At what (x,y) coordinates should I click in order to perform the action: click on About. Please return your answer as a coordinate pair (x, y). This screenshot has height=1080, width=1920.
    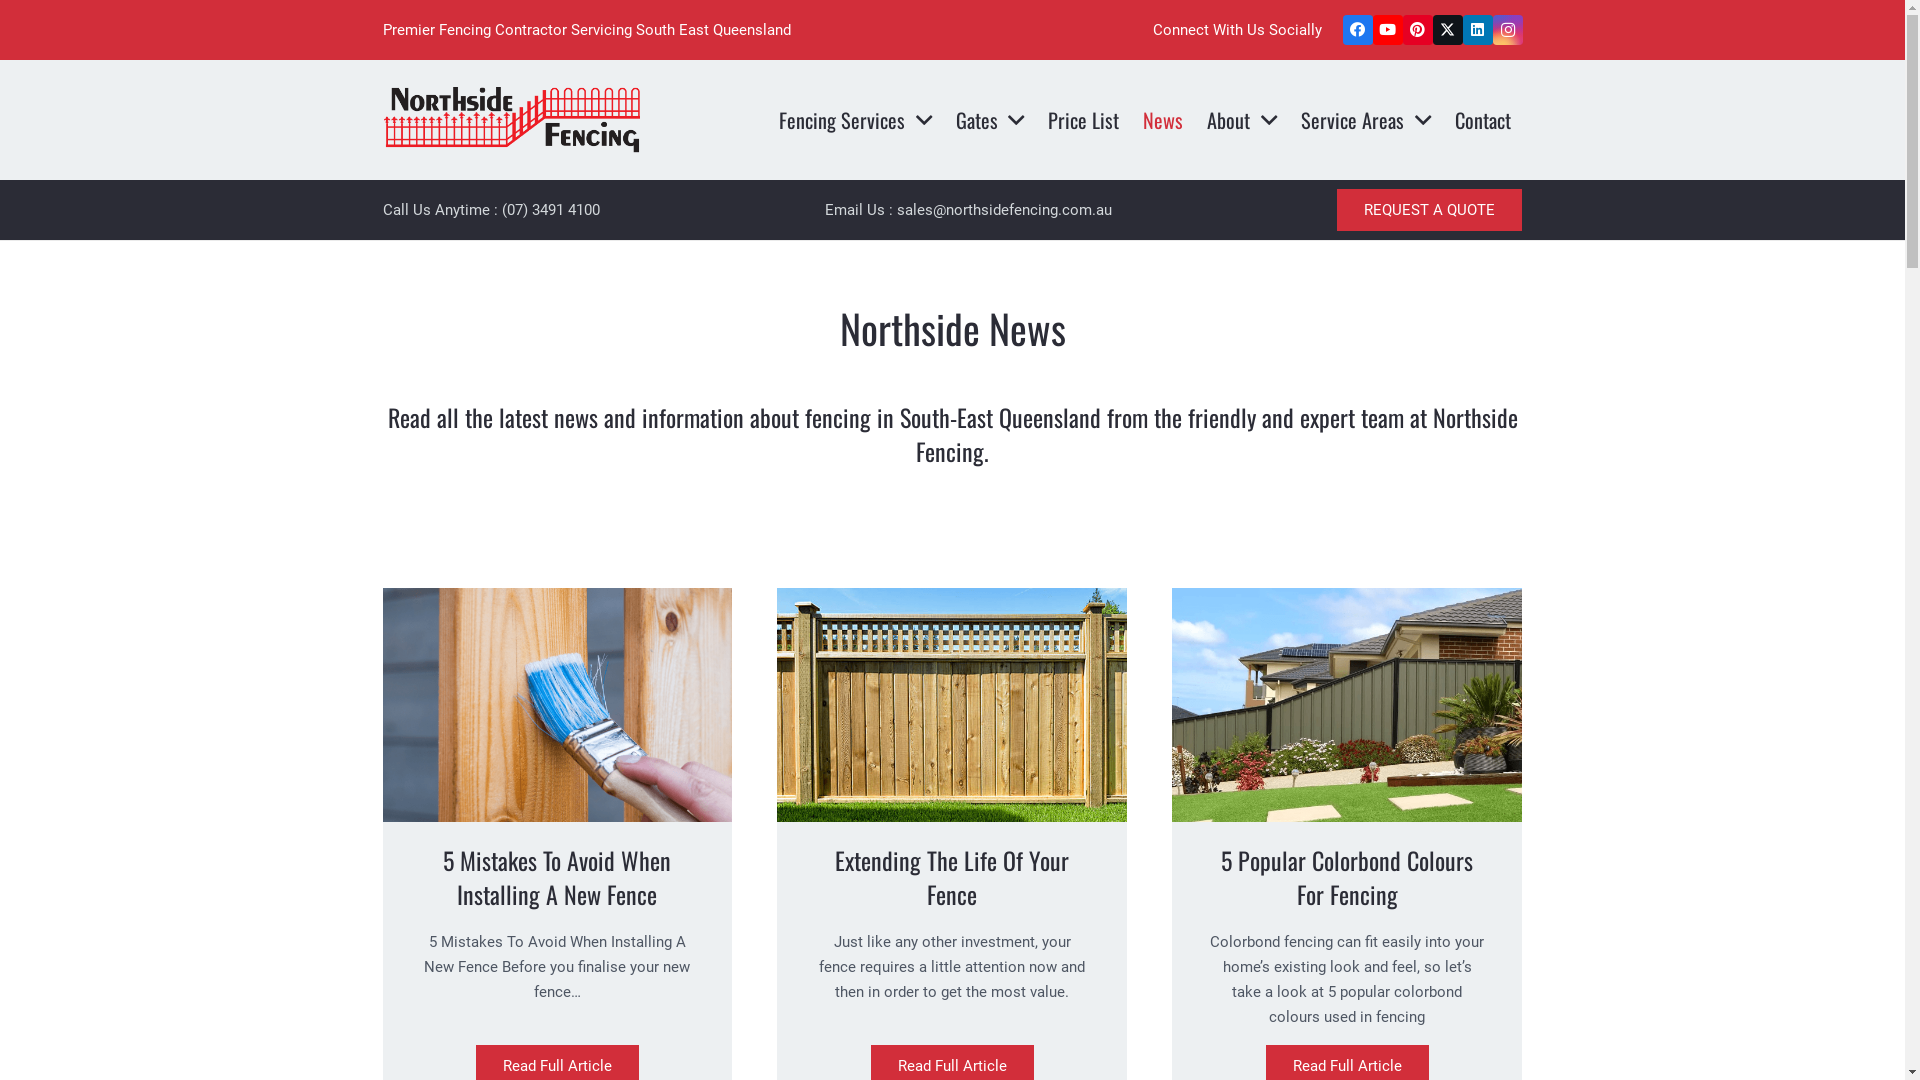
    Looking at the image, I should click on (1242, 120).